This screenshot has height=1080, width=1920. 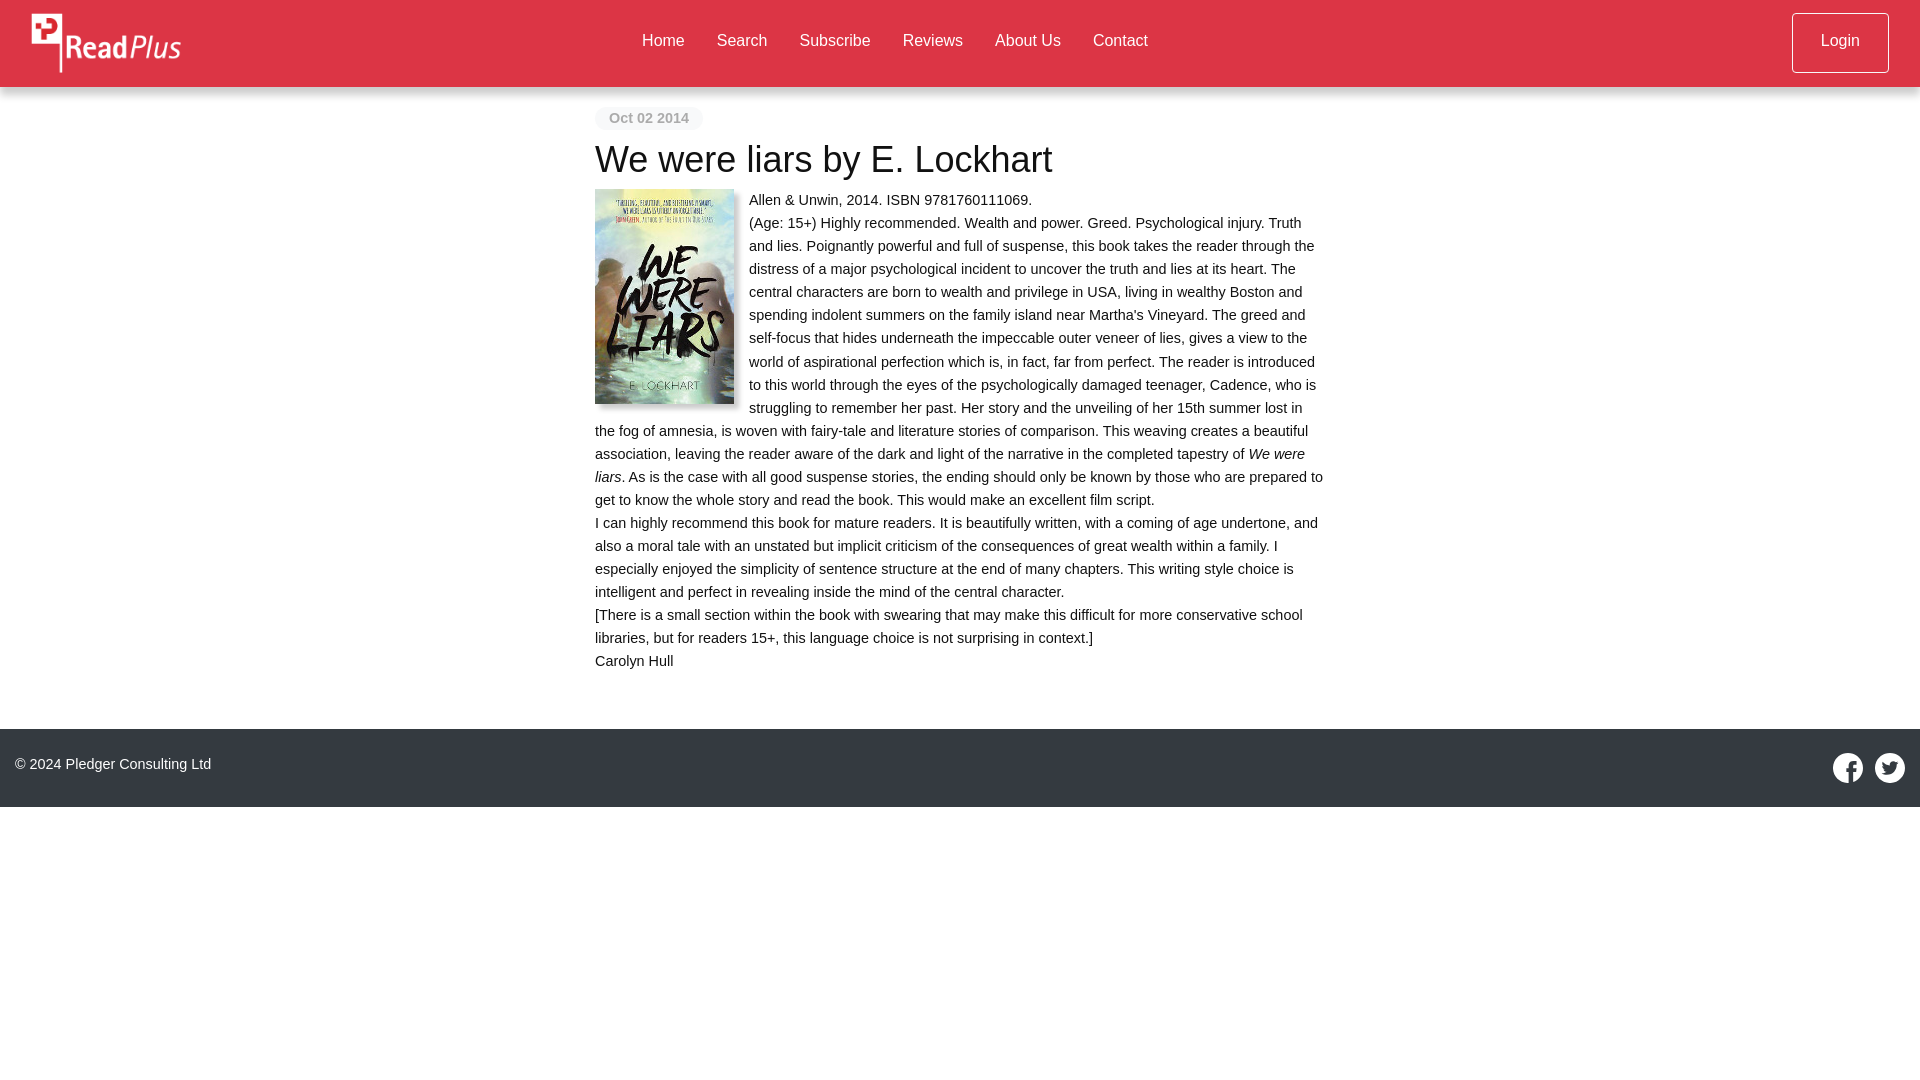 I want to click on Home, so click(x=662, y=42).